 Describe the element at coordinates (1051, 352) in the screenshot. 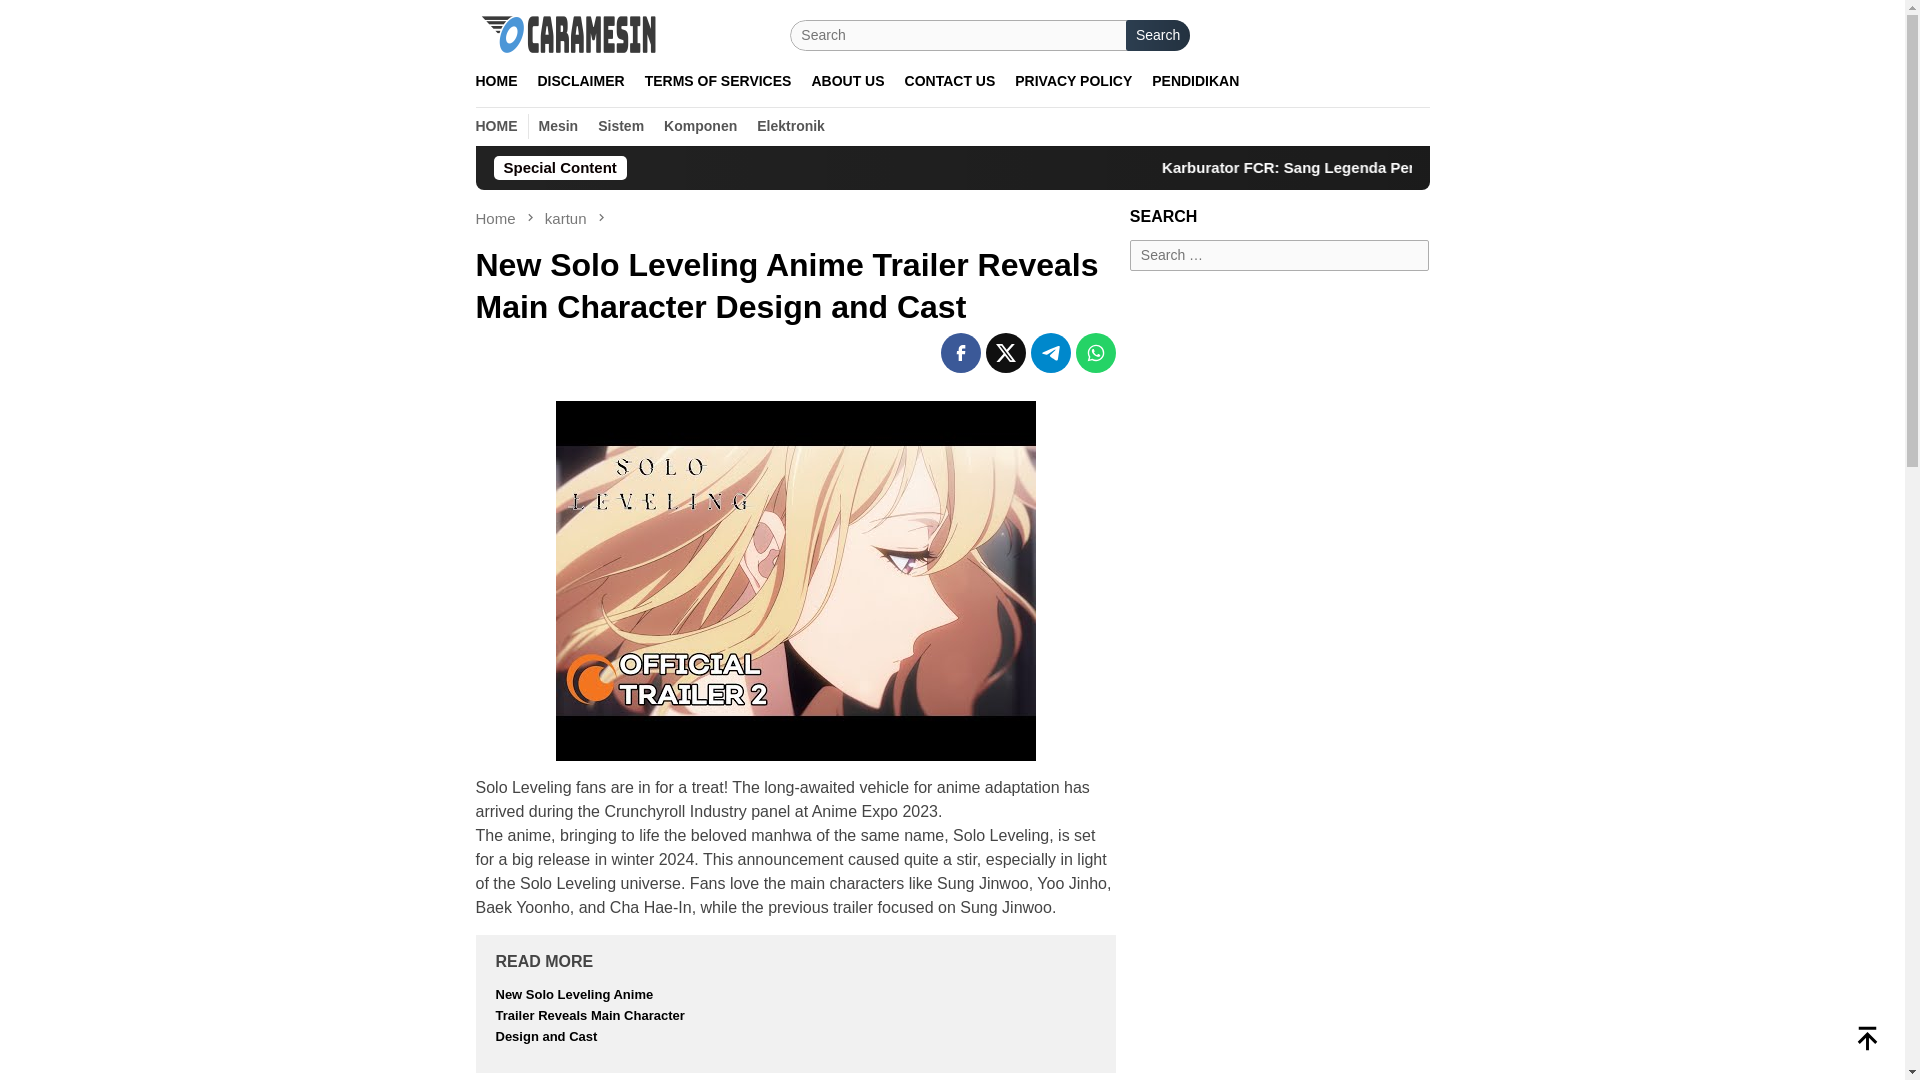

I see `Telegram Share` at that location.